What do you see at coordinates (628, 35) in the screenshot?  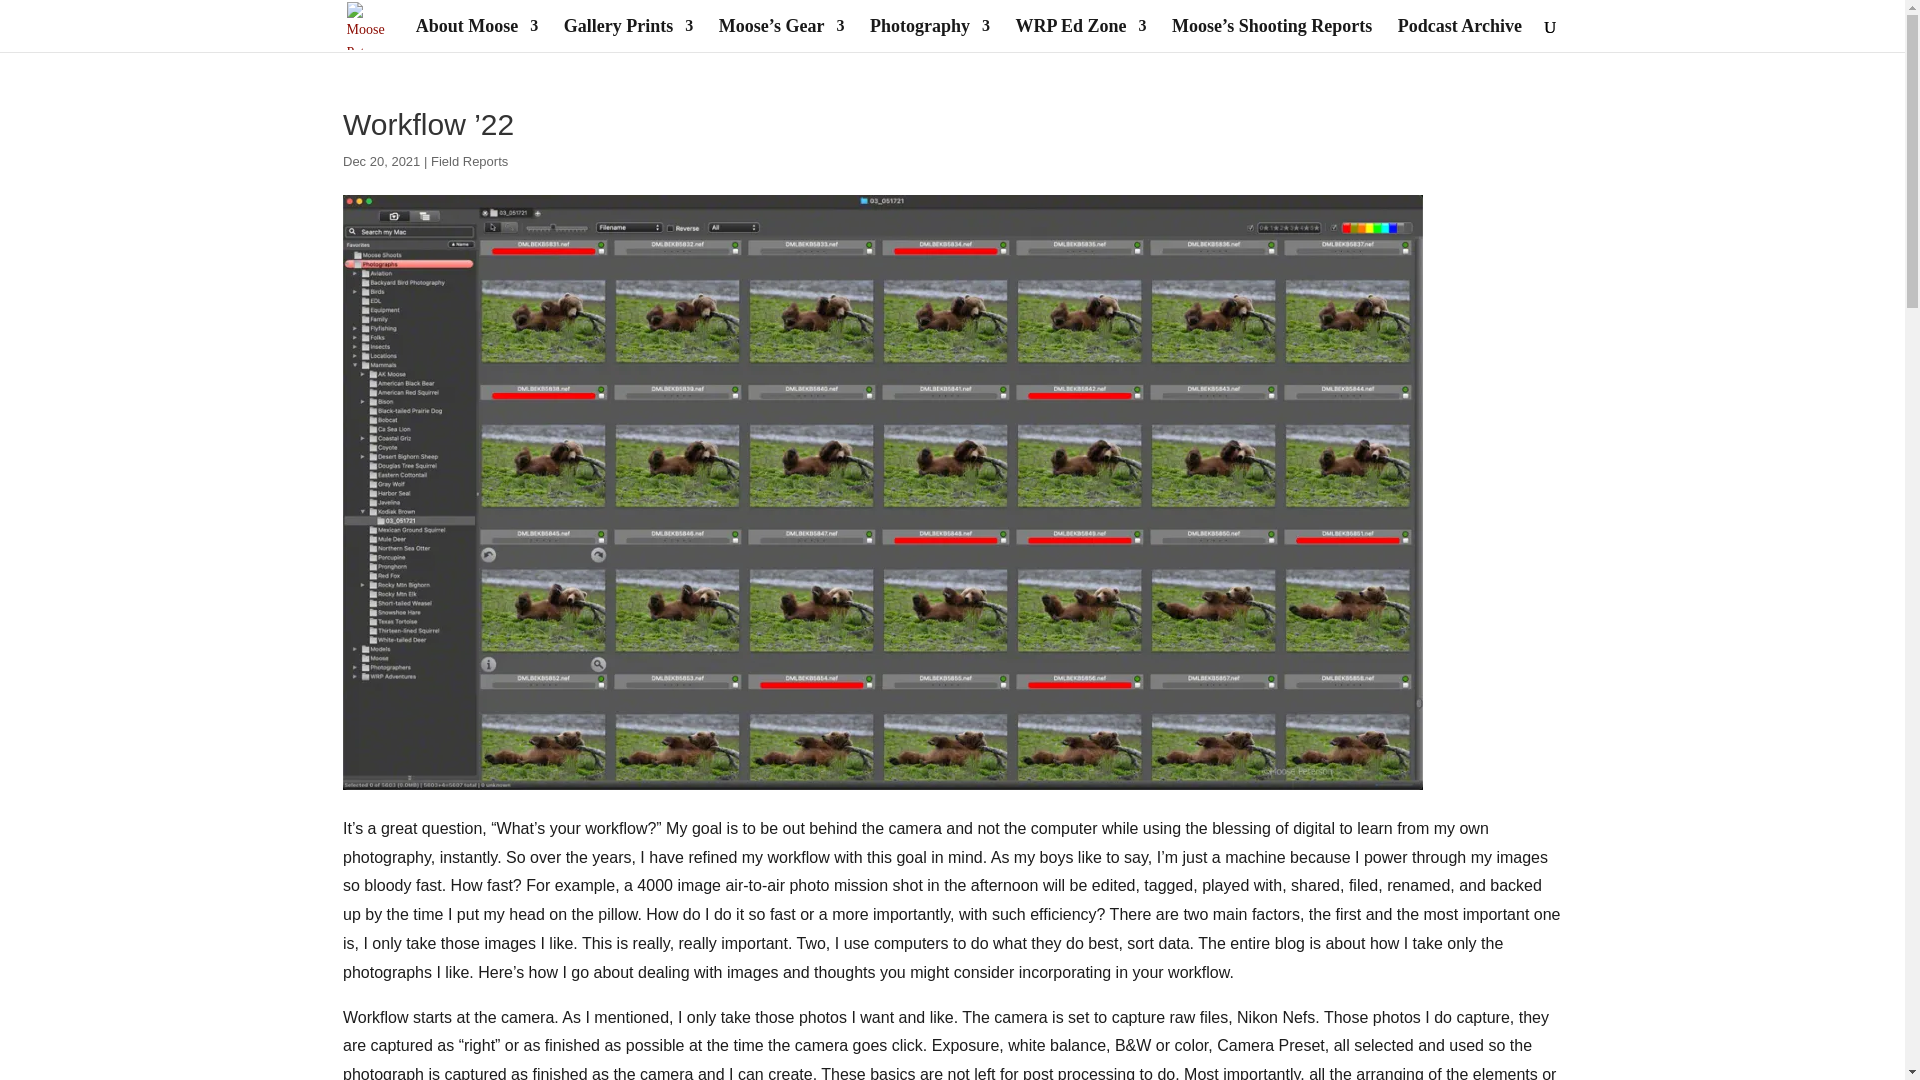 I see `Gallery Prints` at bounding box center [628, 35].